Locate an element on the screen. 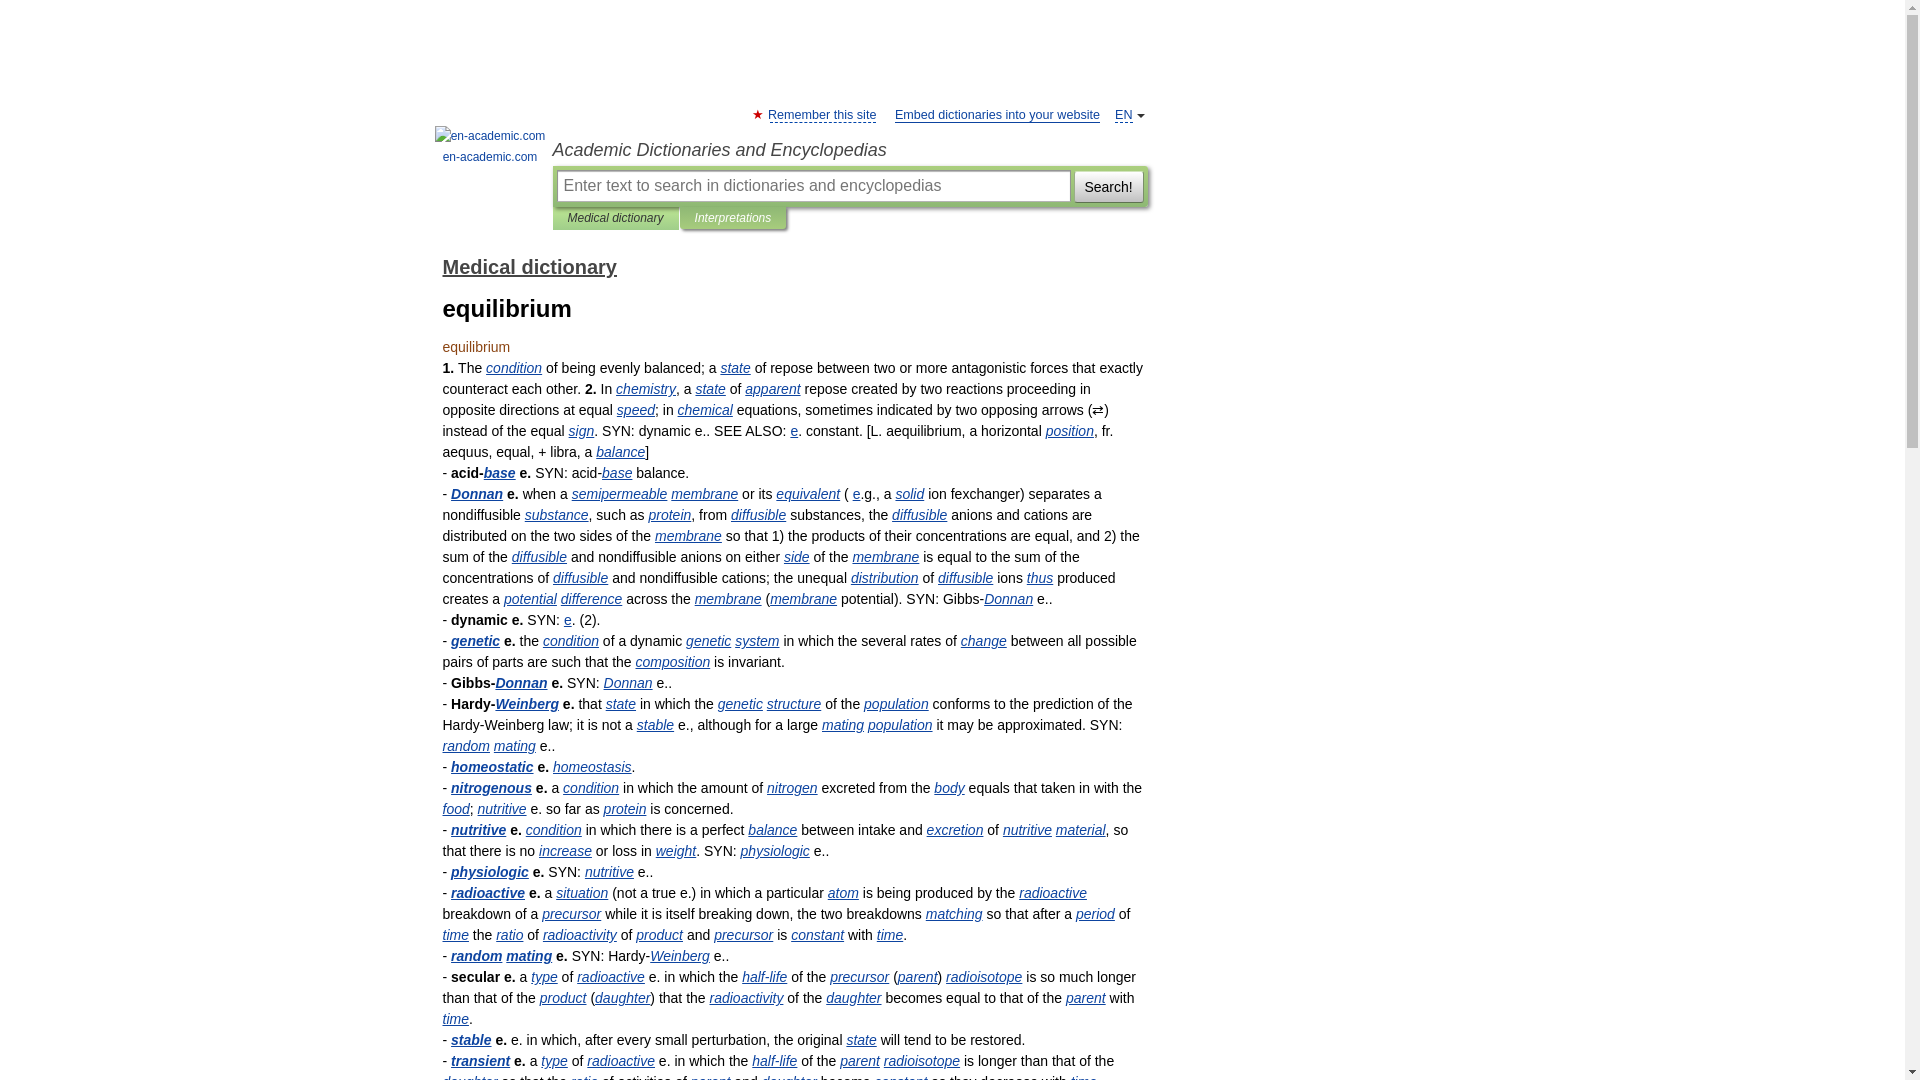  chemical is located at coordinates (705, 409).